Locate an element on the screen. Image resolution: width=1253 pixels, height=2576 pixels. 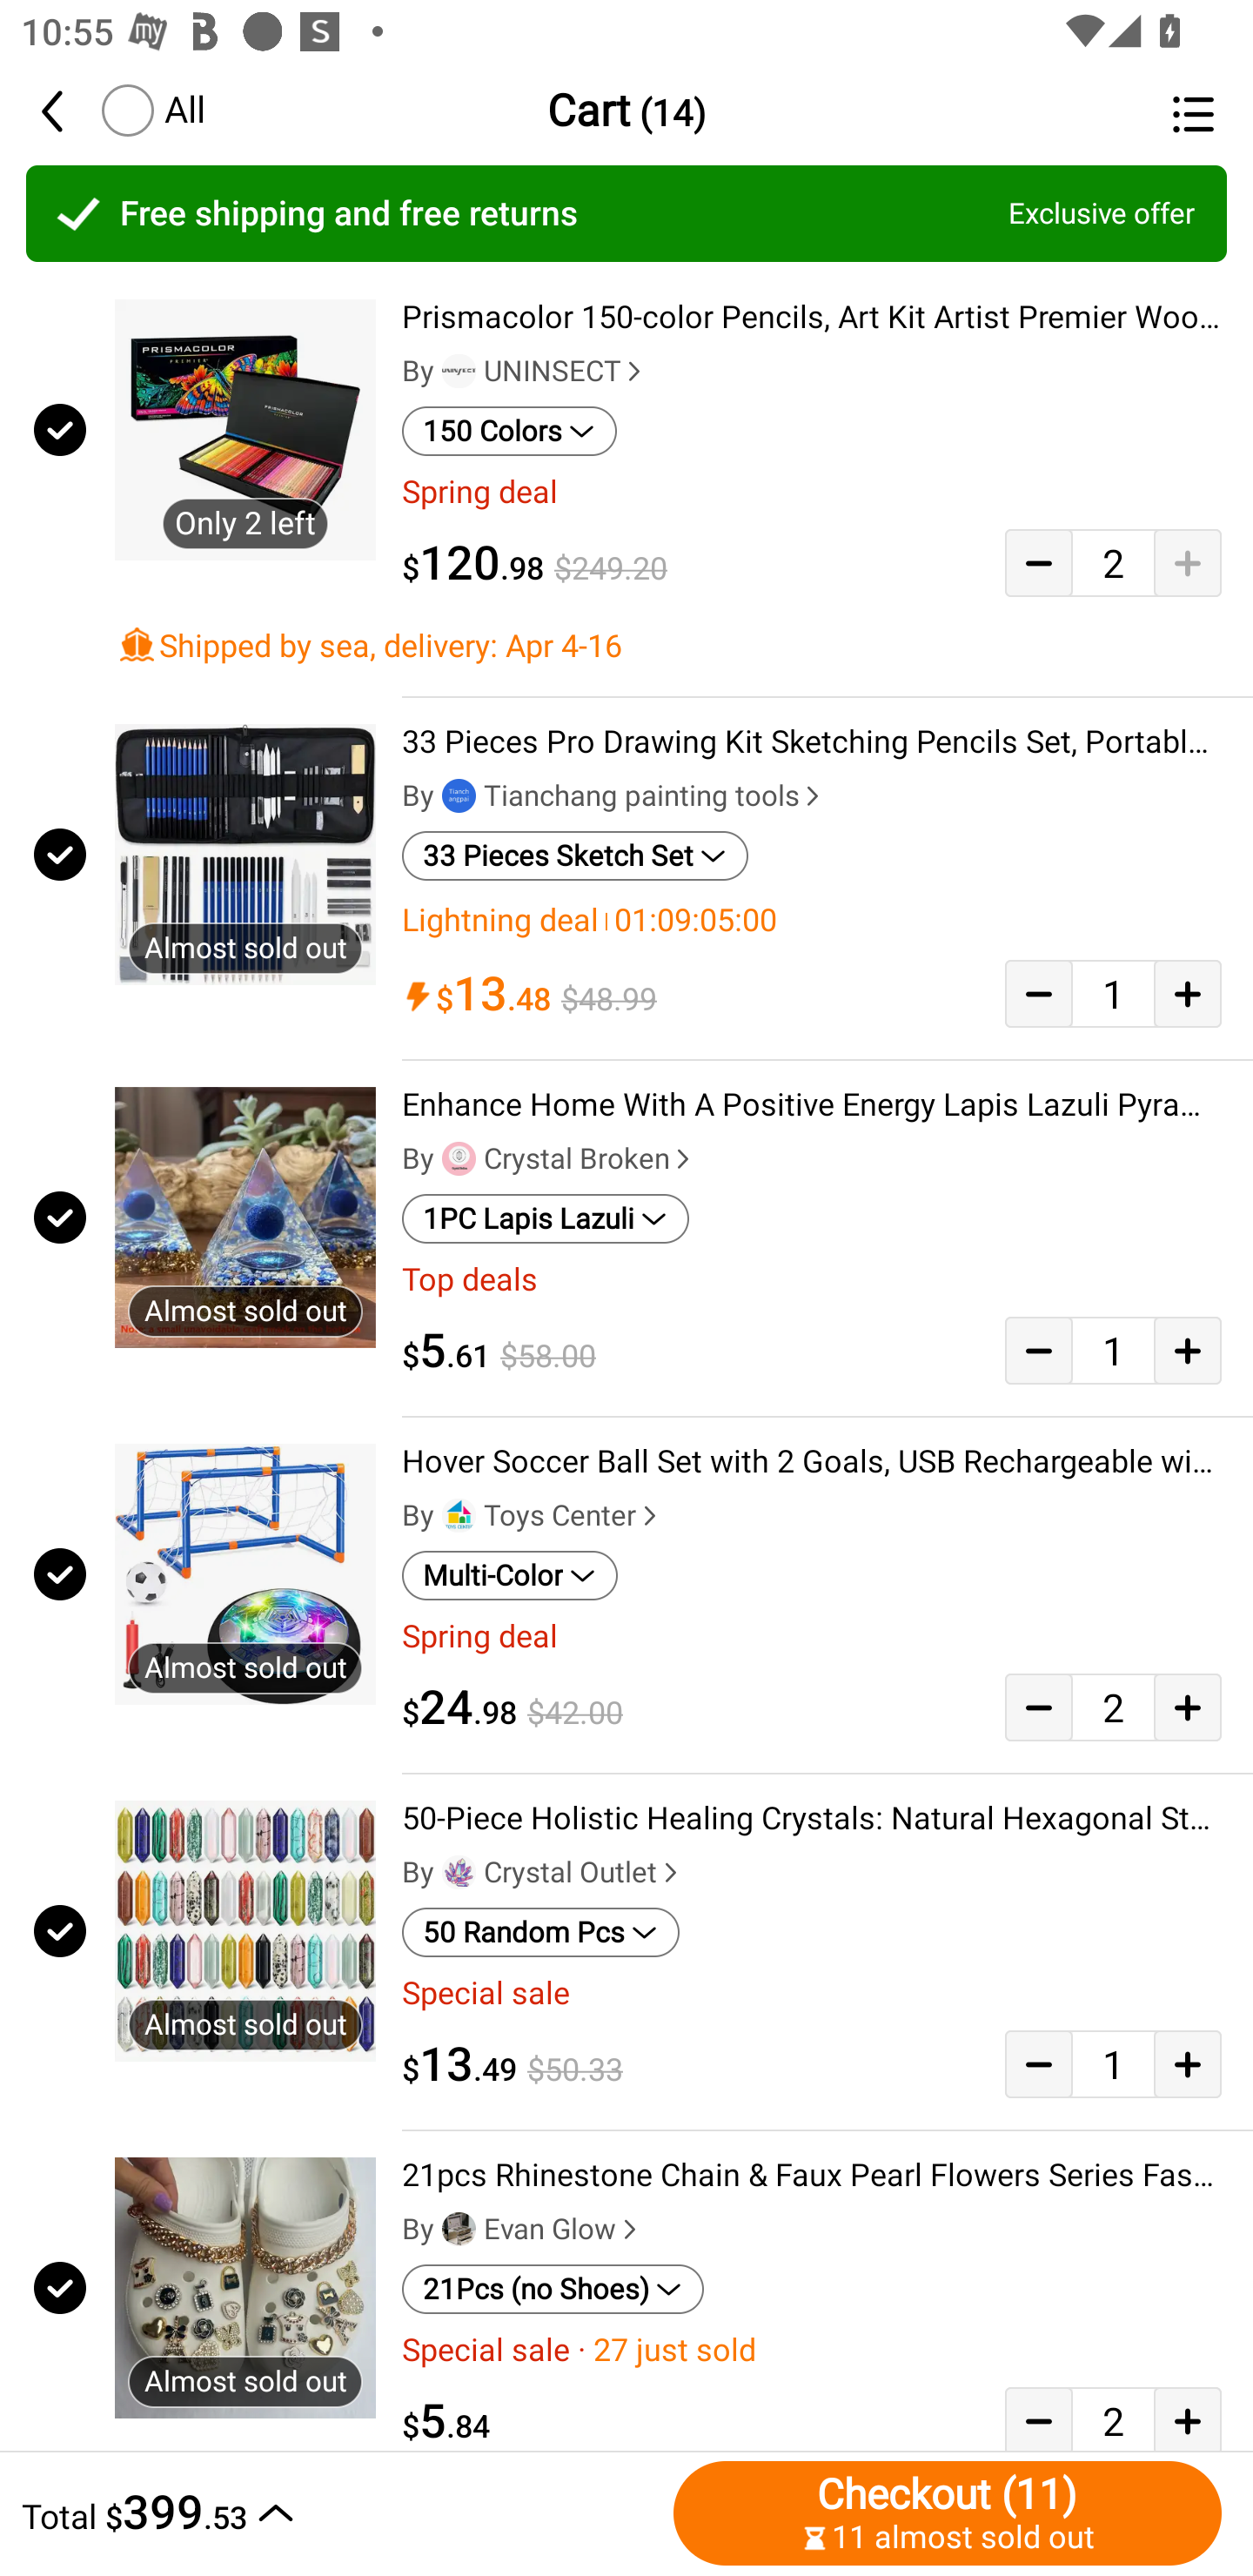
Total $399.53 is located at coordinates (339, 2512).